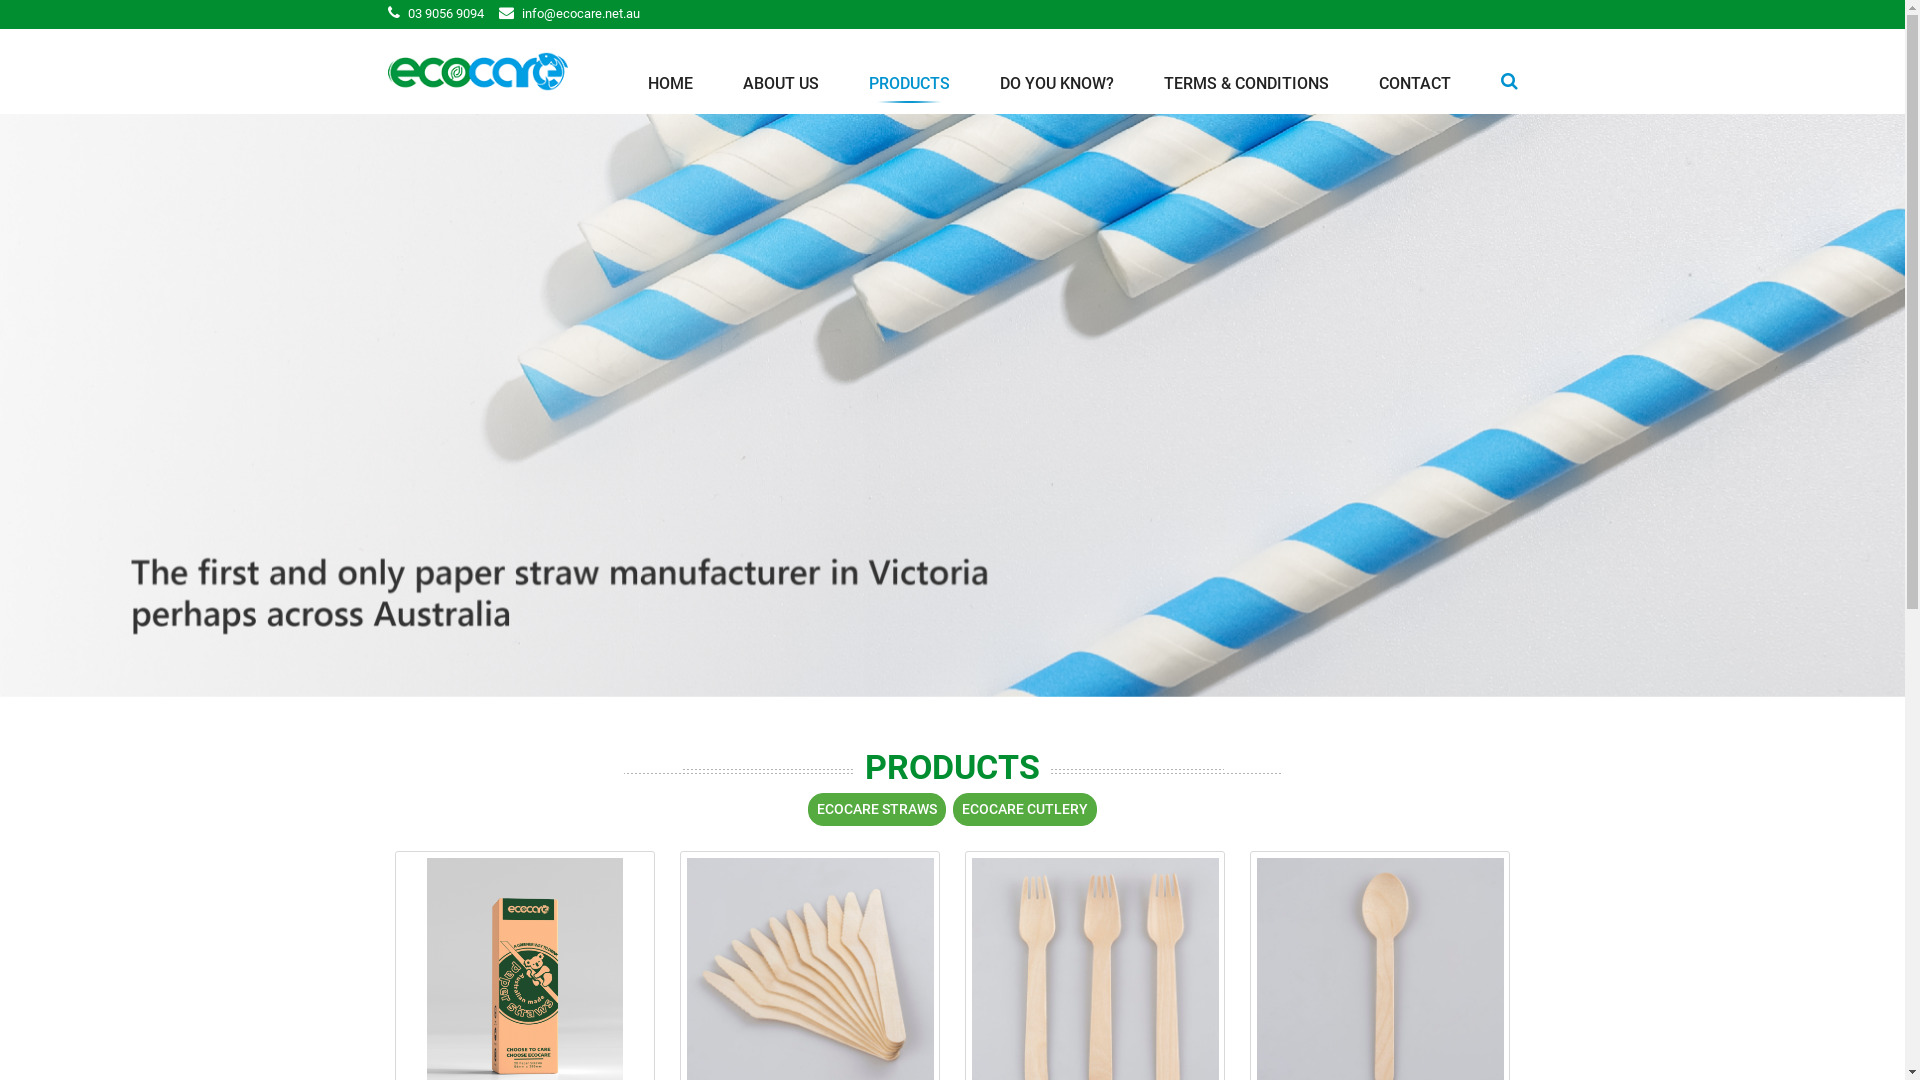  I want to click on CONTACT, so click(1414, 88).